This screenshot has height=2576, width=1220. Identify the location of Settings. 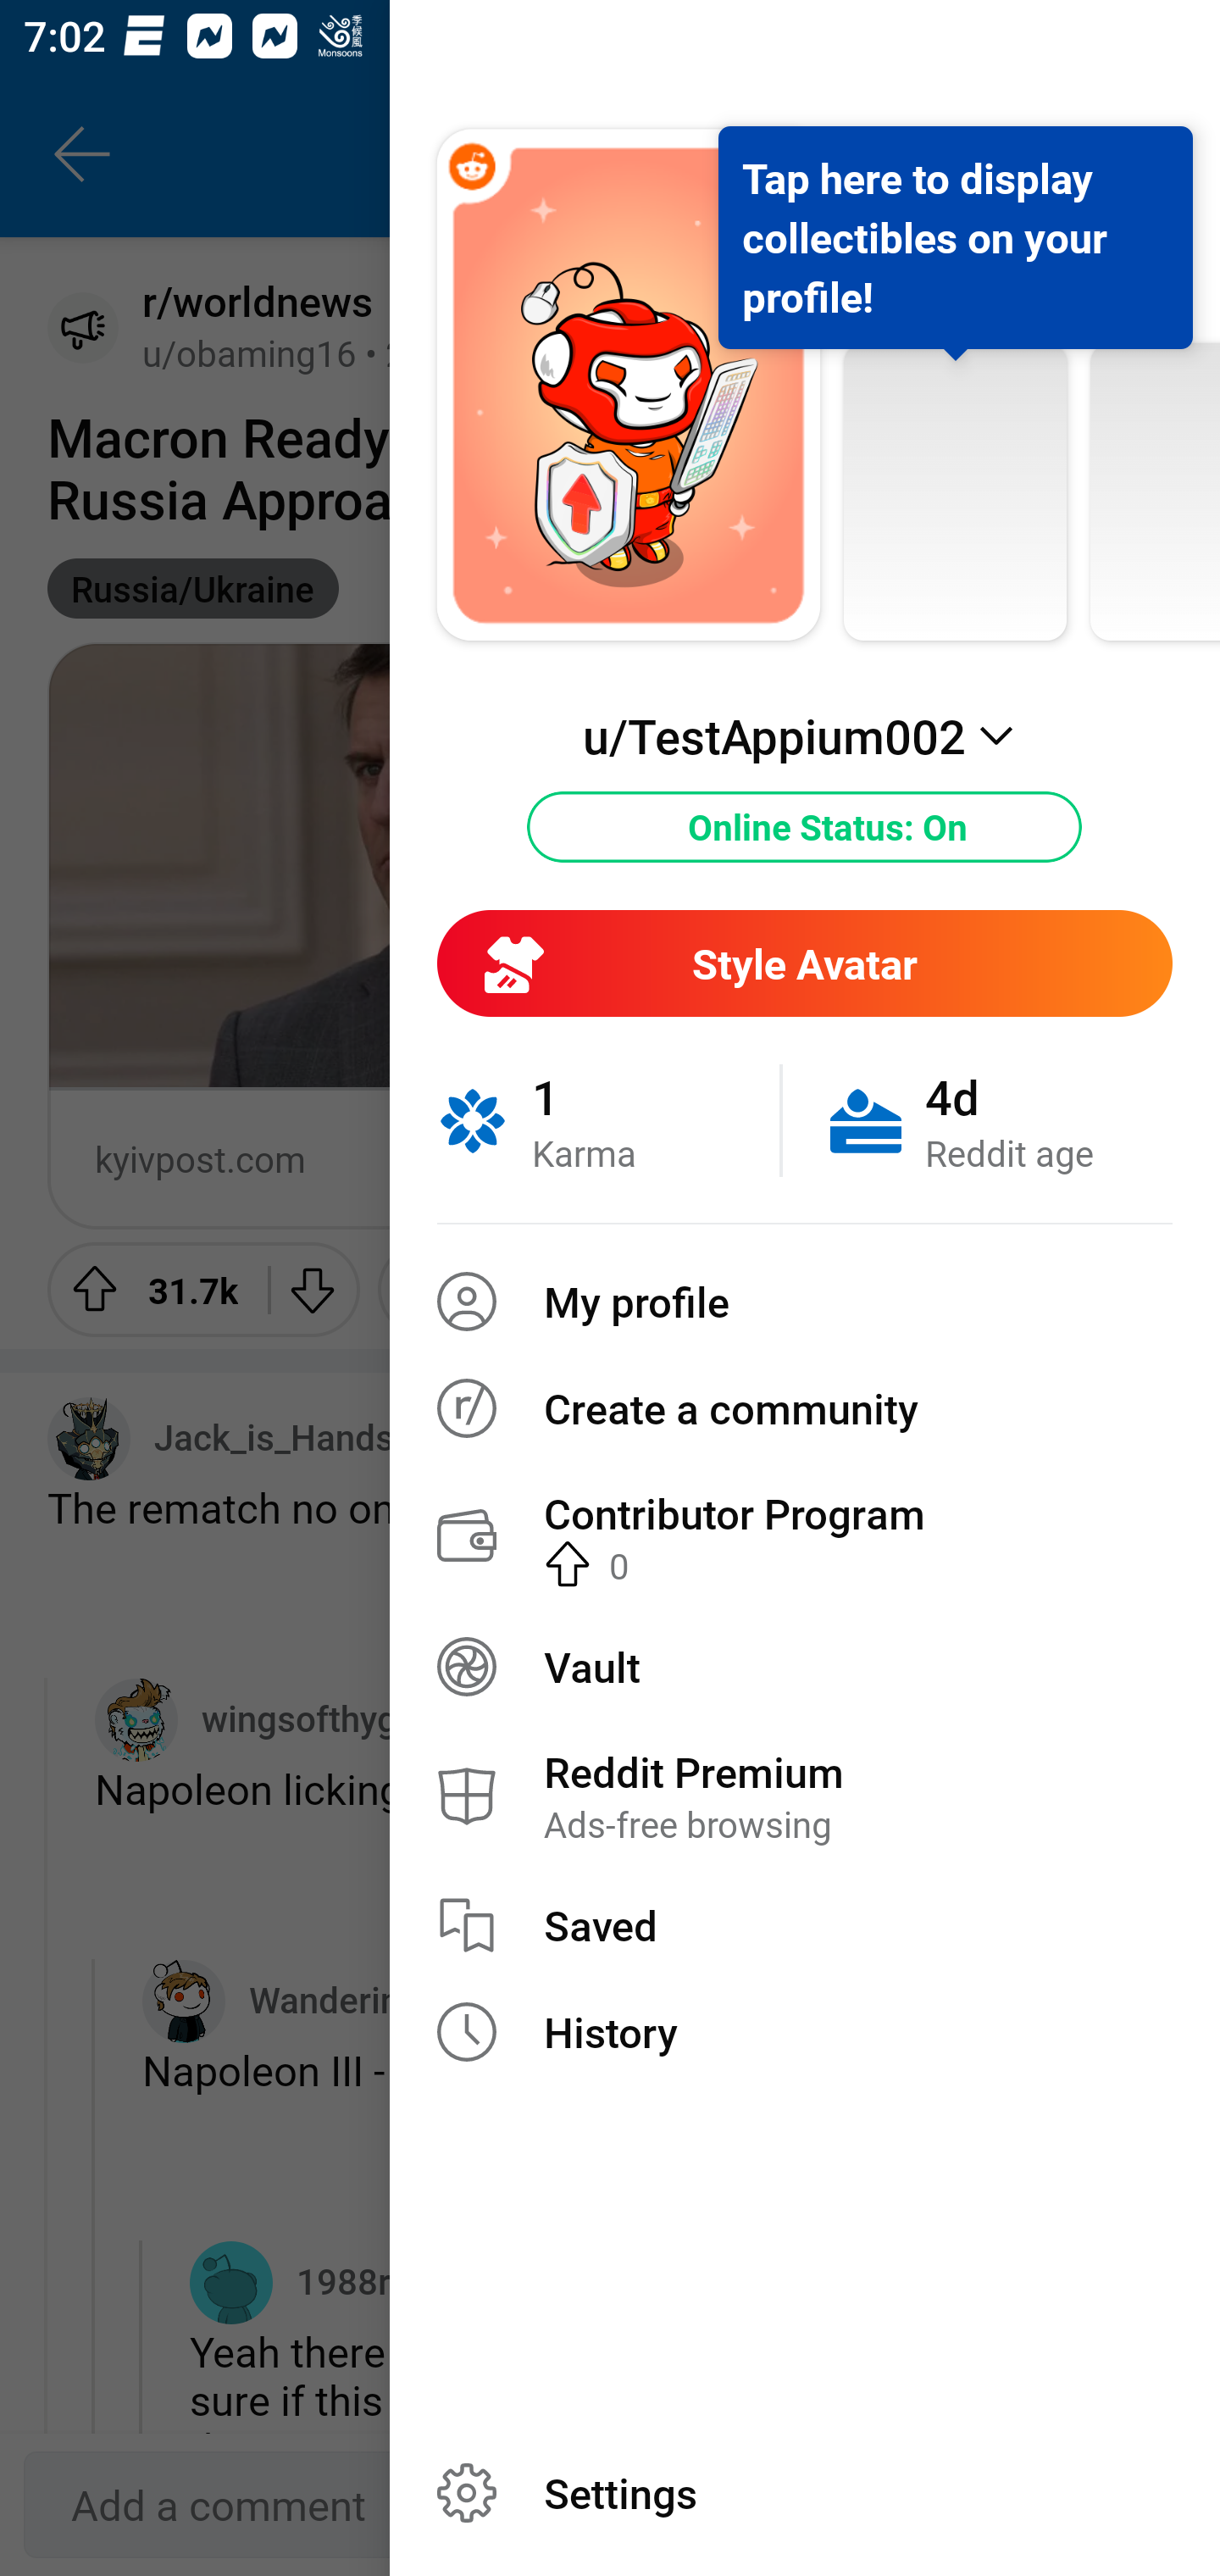
(805, 2493).